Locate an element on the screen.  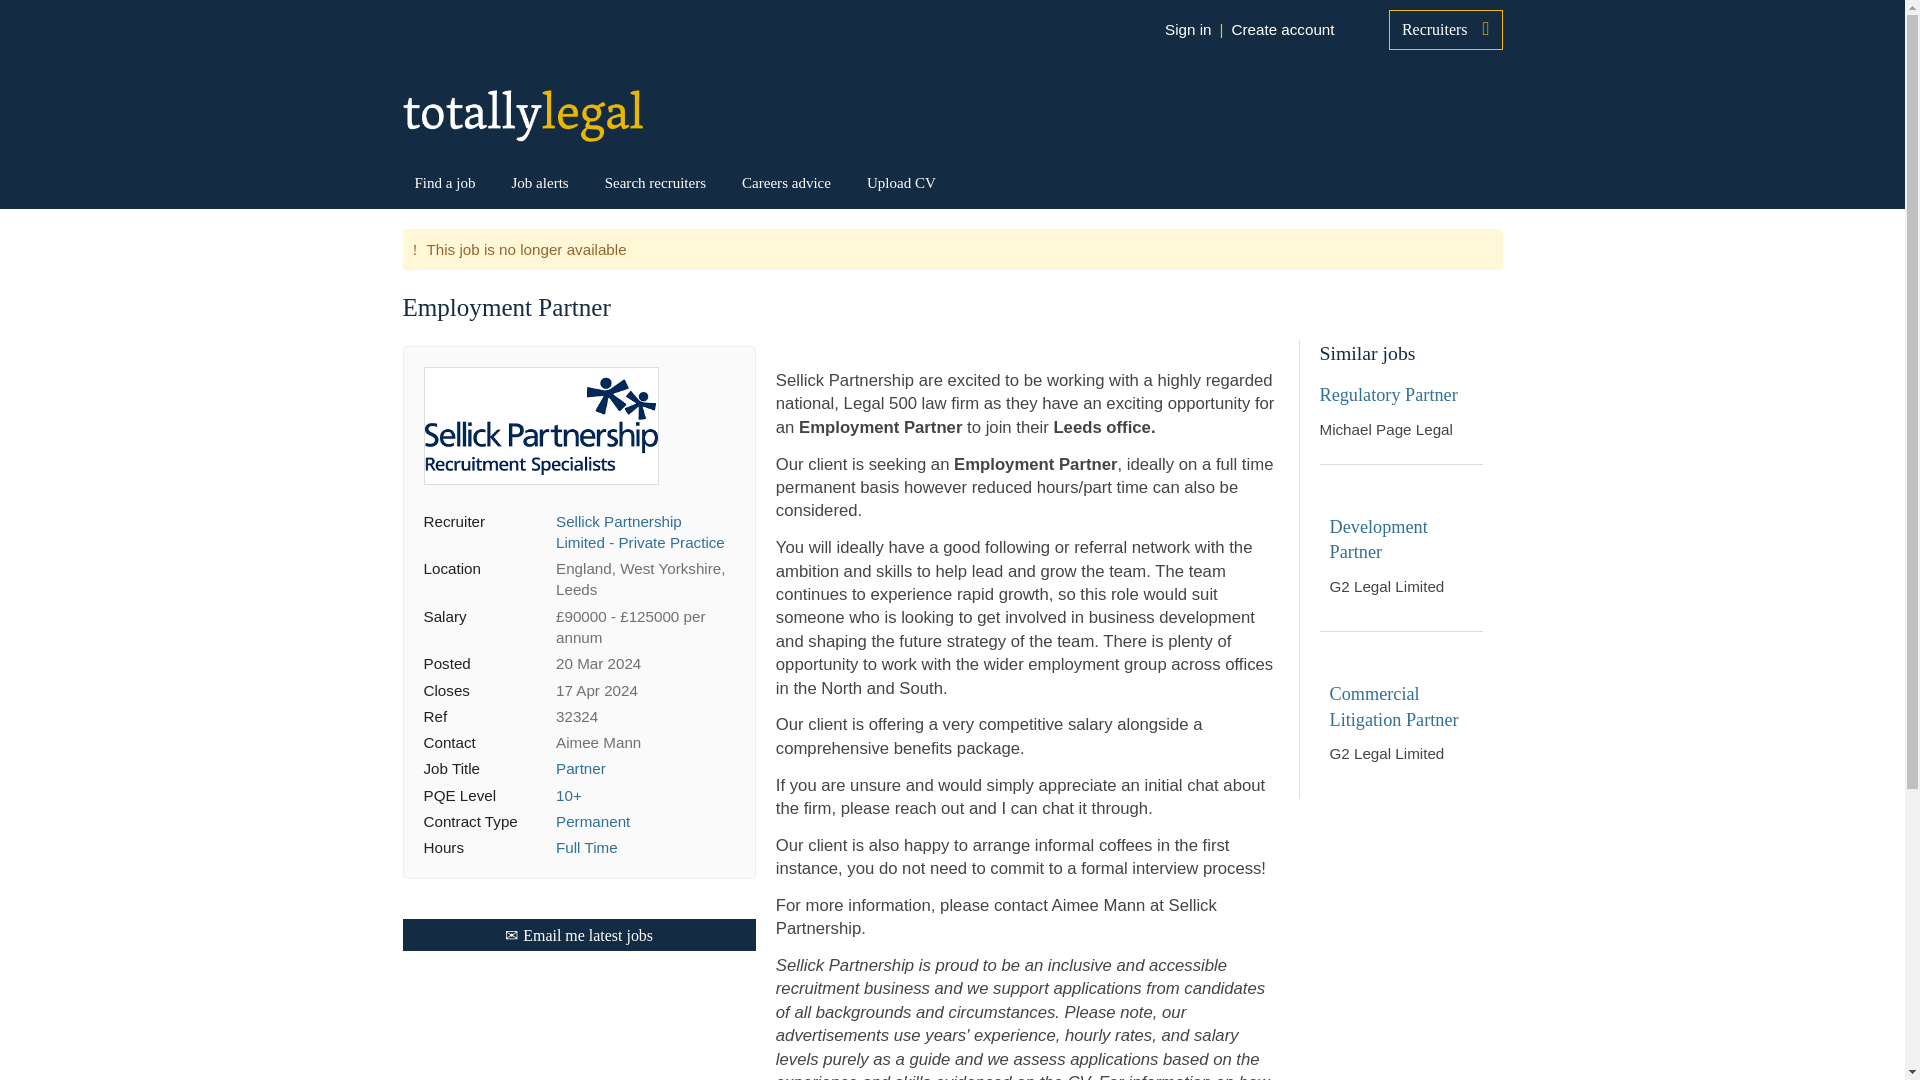
Full Time is located at coordinates (587, 848).